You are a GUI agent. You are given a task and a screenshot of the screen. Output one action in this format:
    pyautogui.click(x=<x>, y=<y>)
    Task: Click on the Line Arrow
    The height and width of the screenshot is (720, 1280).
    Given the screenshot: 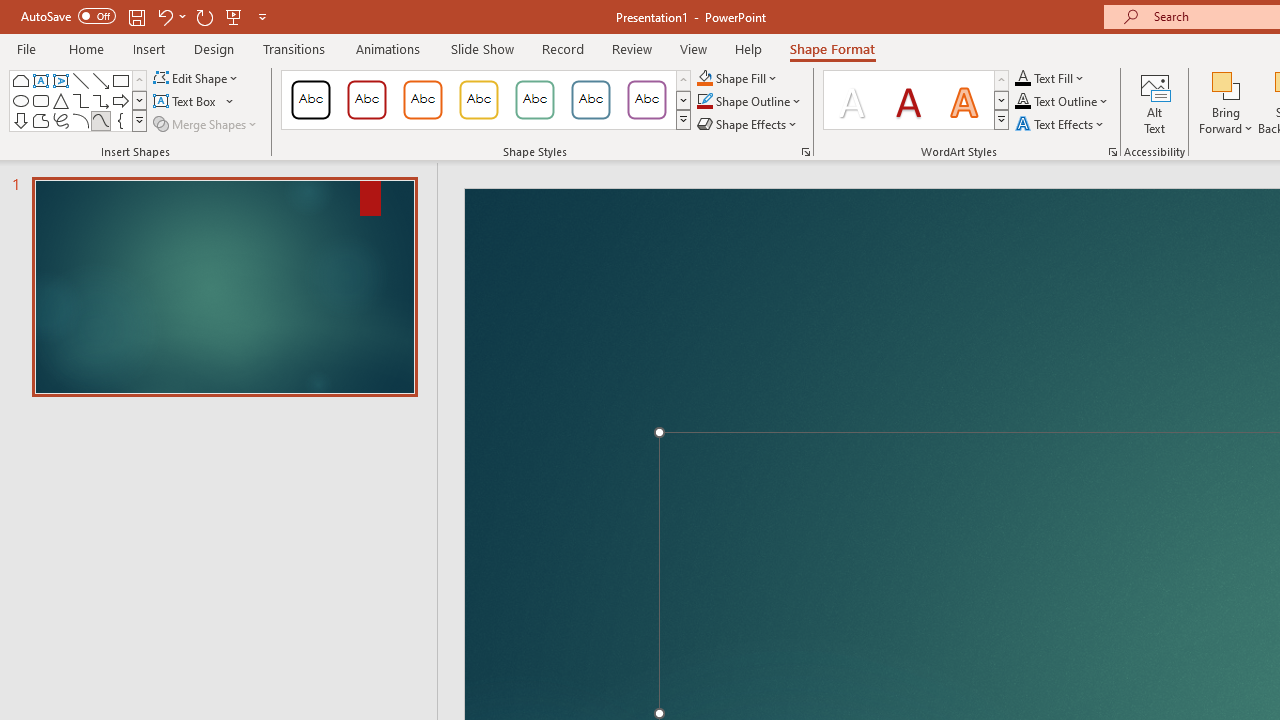 What is the action you would take?
    pyautogui.click(x=100, y=80)
    